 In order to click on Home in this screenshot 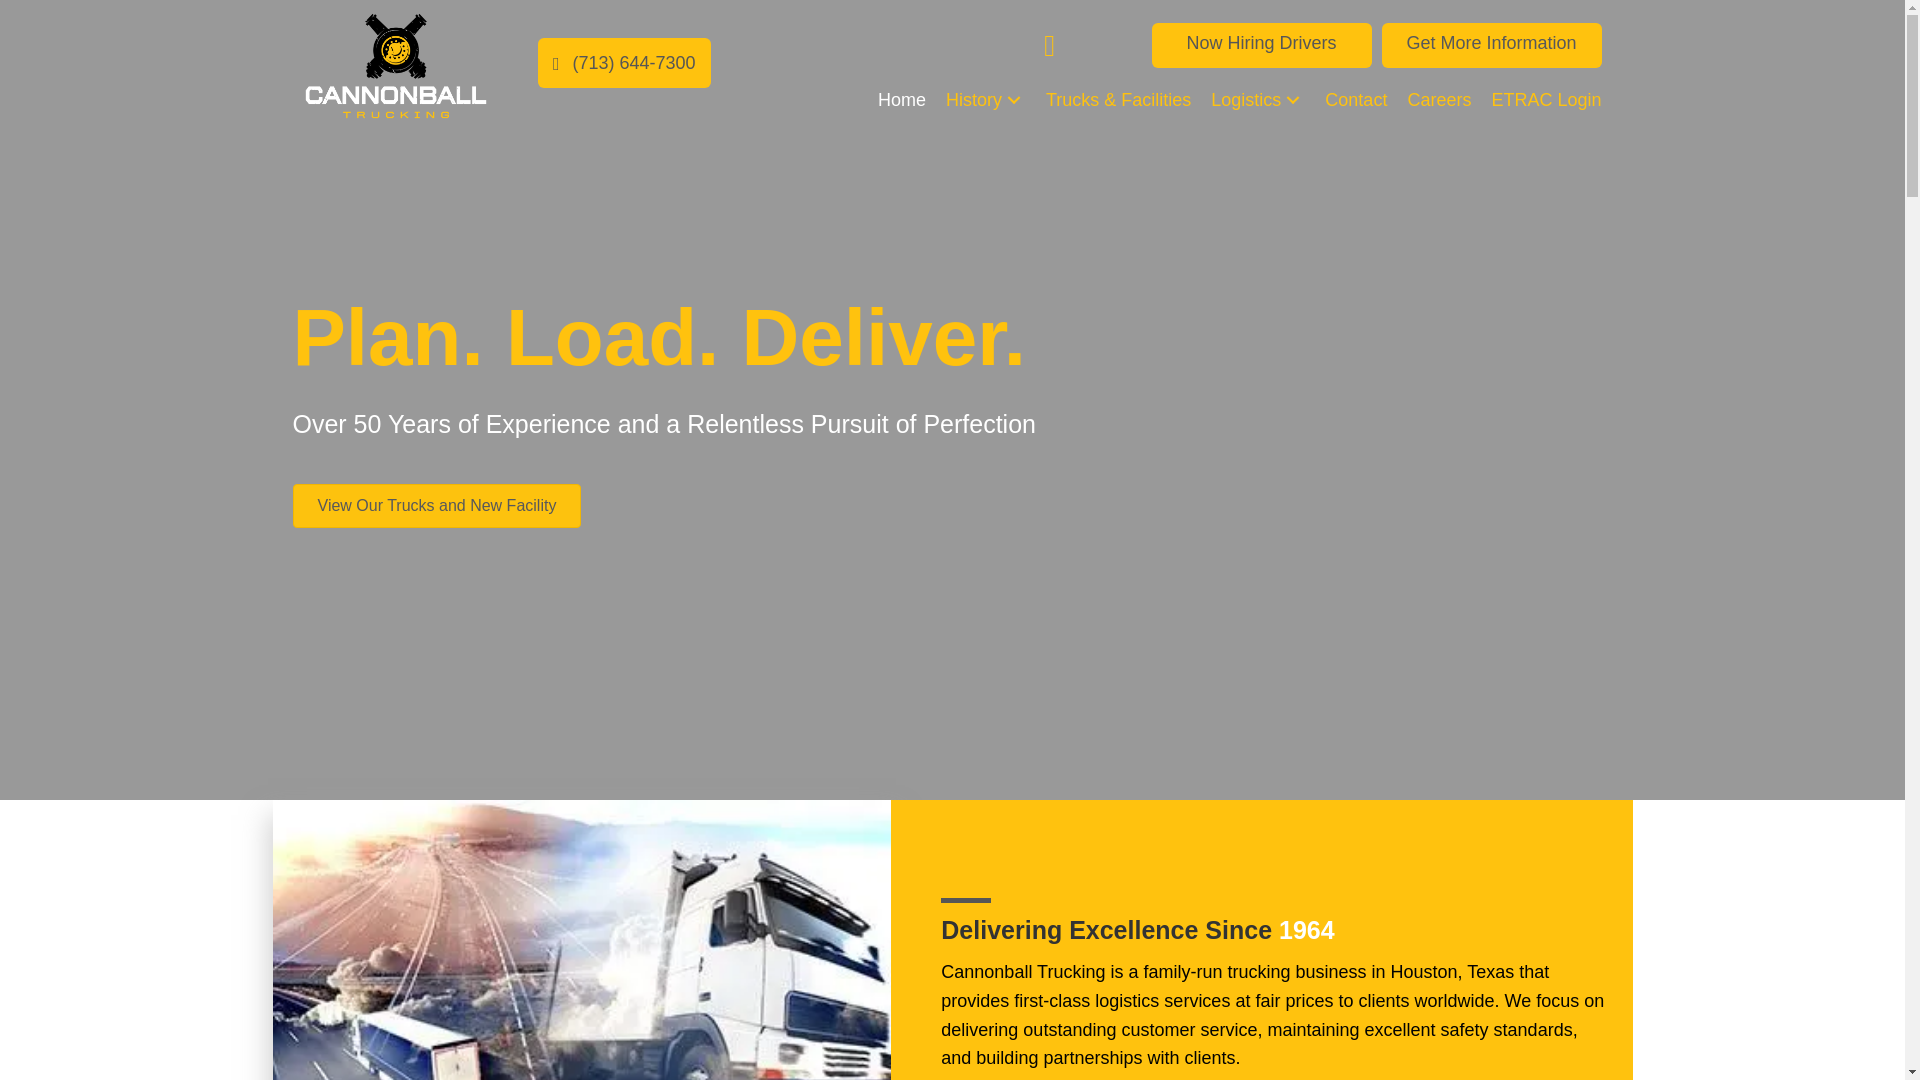, I will do `click(902, 100)`.